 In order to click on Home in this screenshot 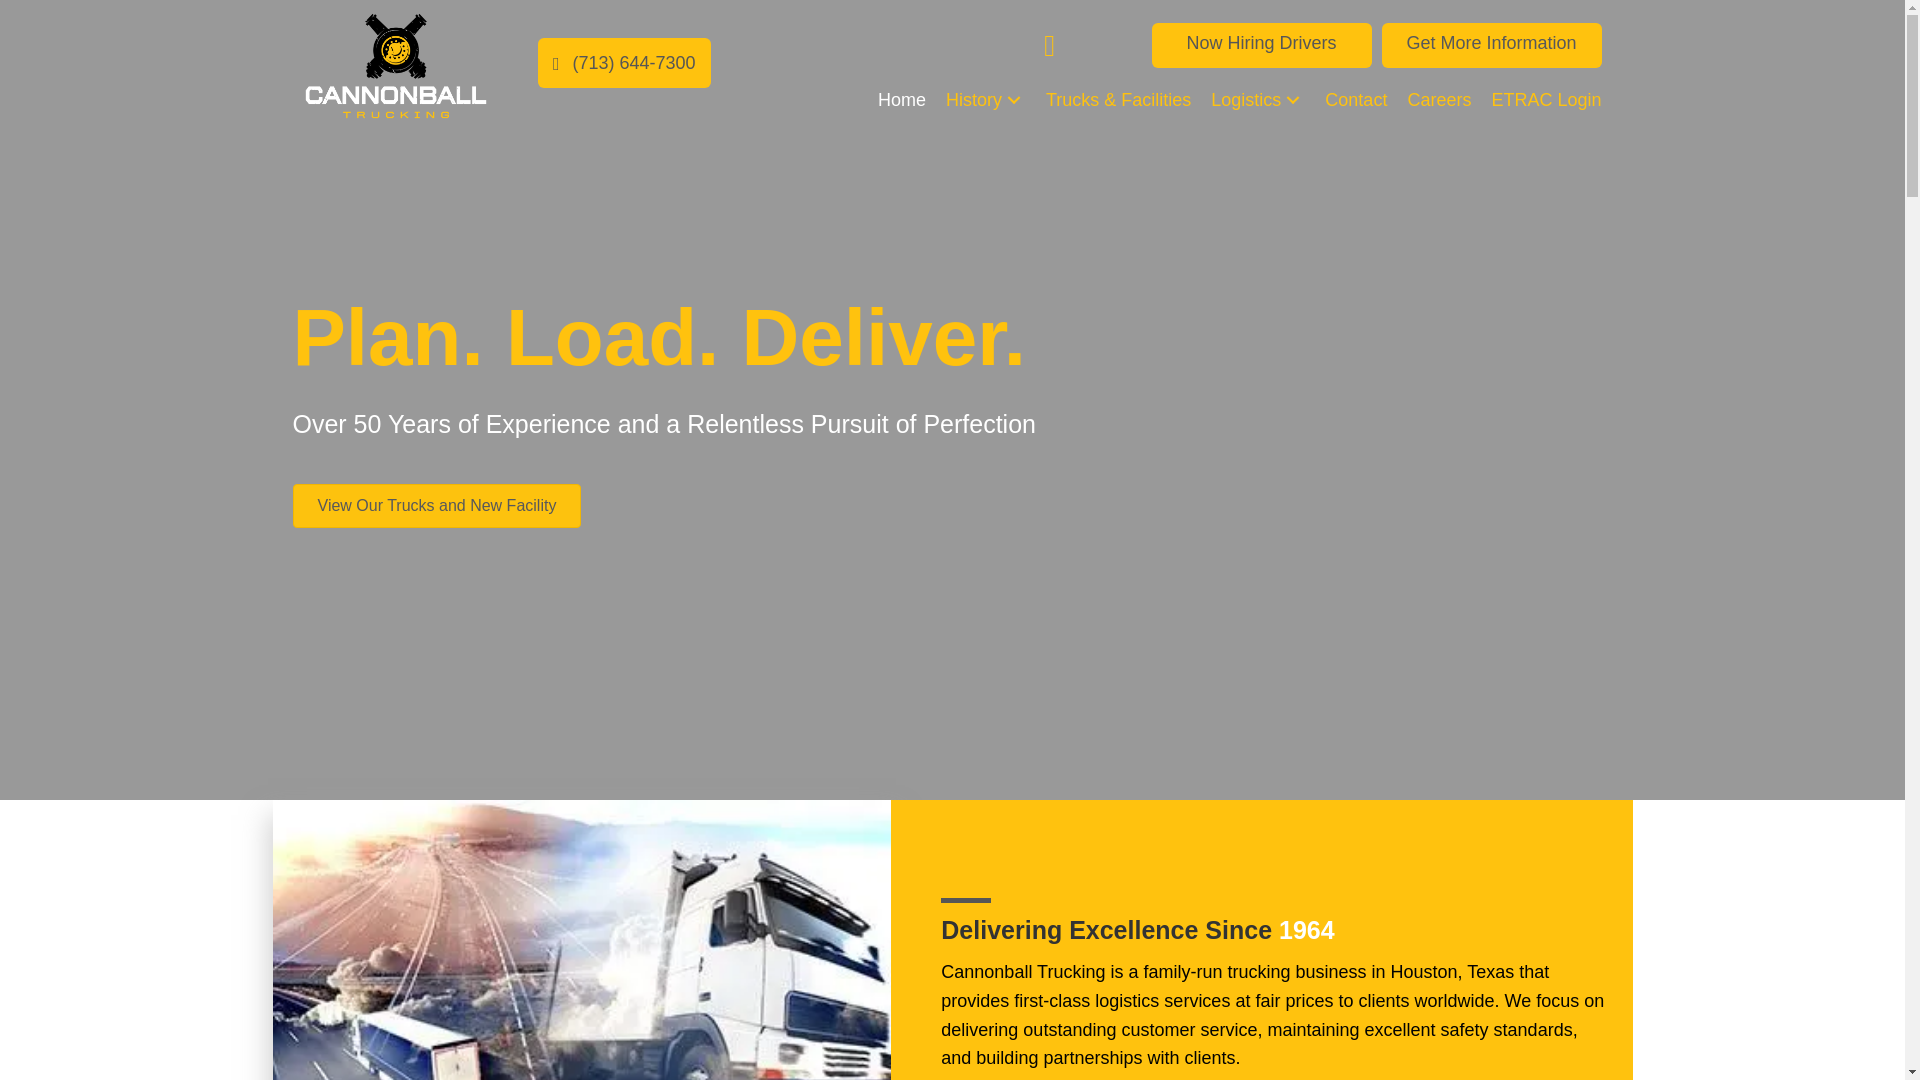, I will do `click(902, 100)`.